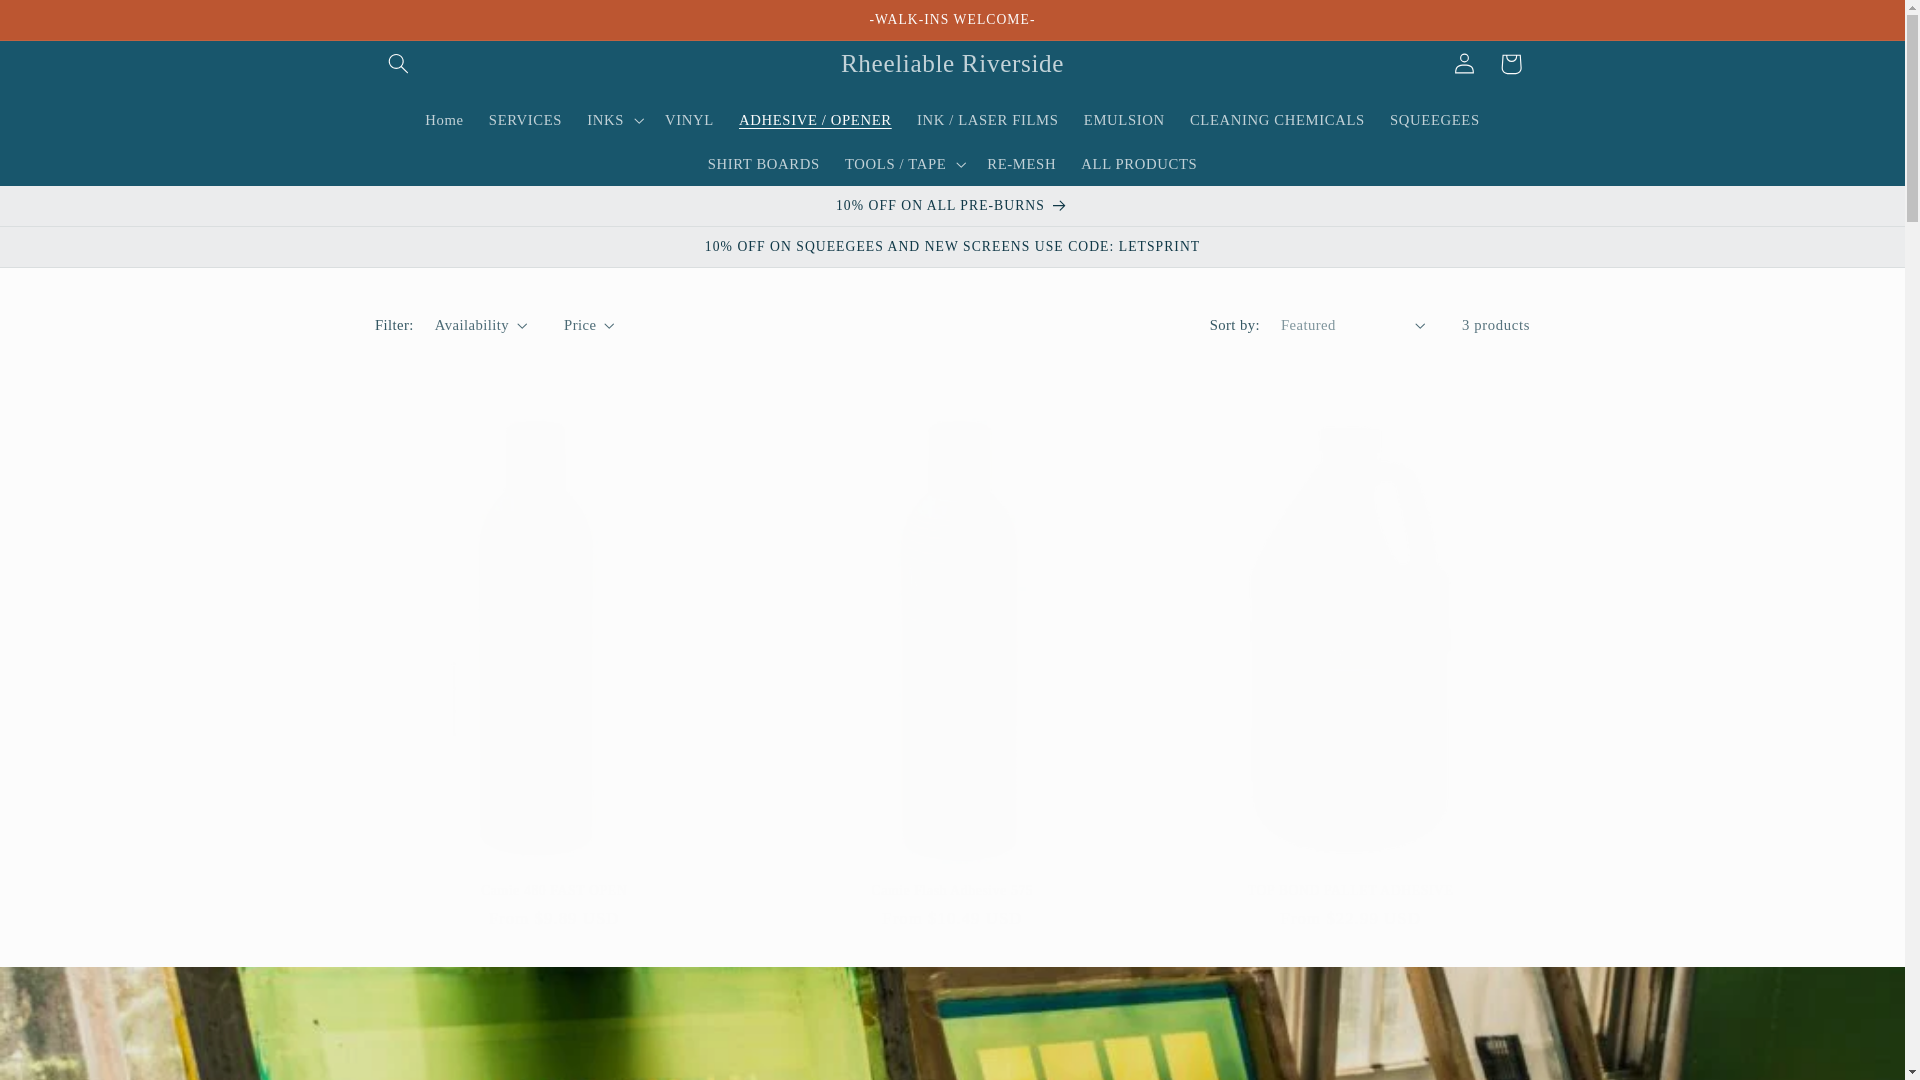 The image size is (1920, 1080). What do you see at coordinates (952, 64) in the screenshot?
I see `Rheeliable Riverside` at bounding box center [952, 64].